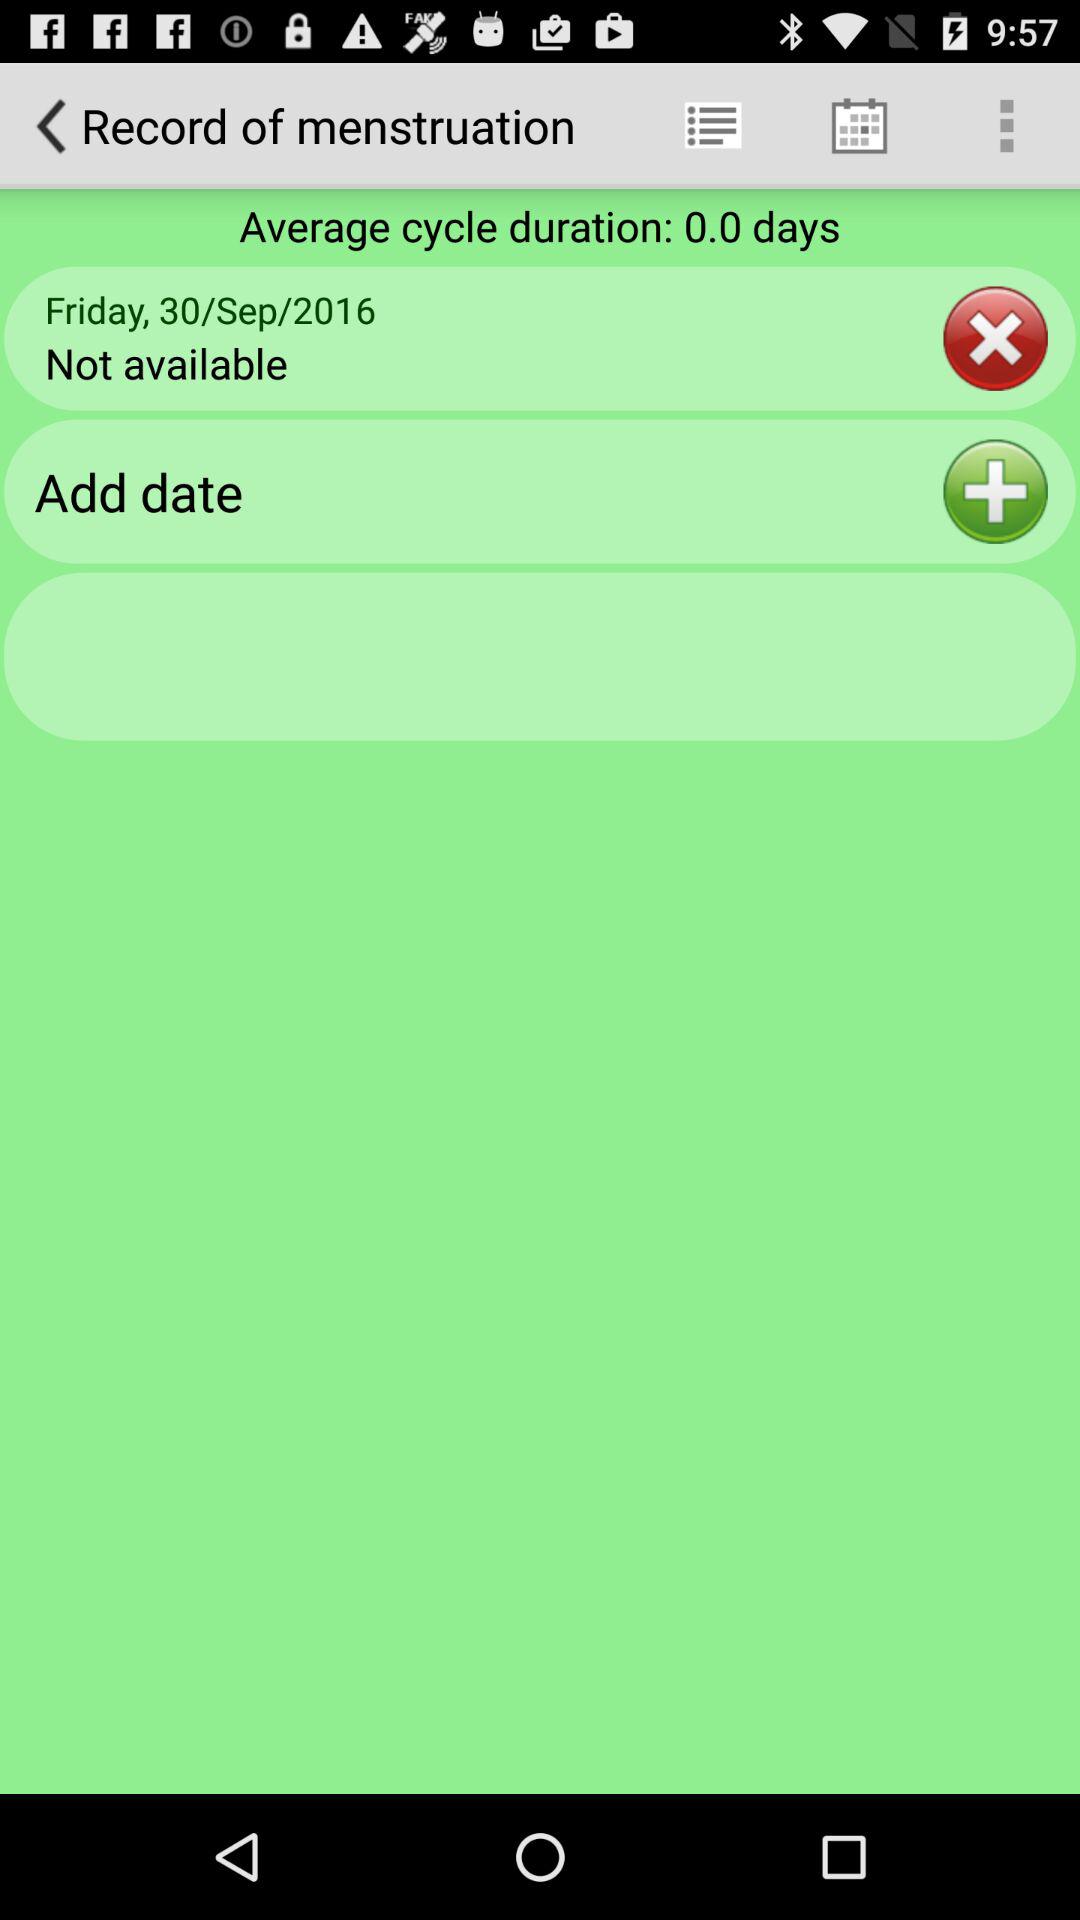  I want to click on add button, so click(996, 492).